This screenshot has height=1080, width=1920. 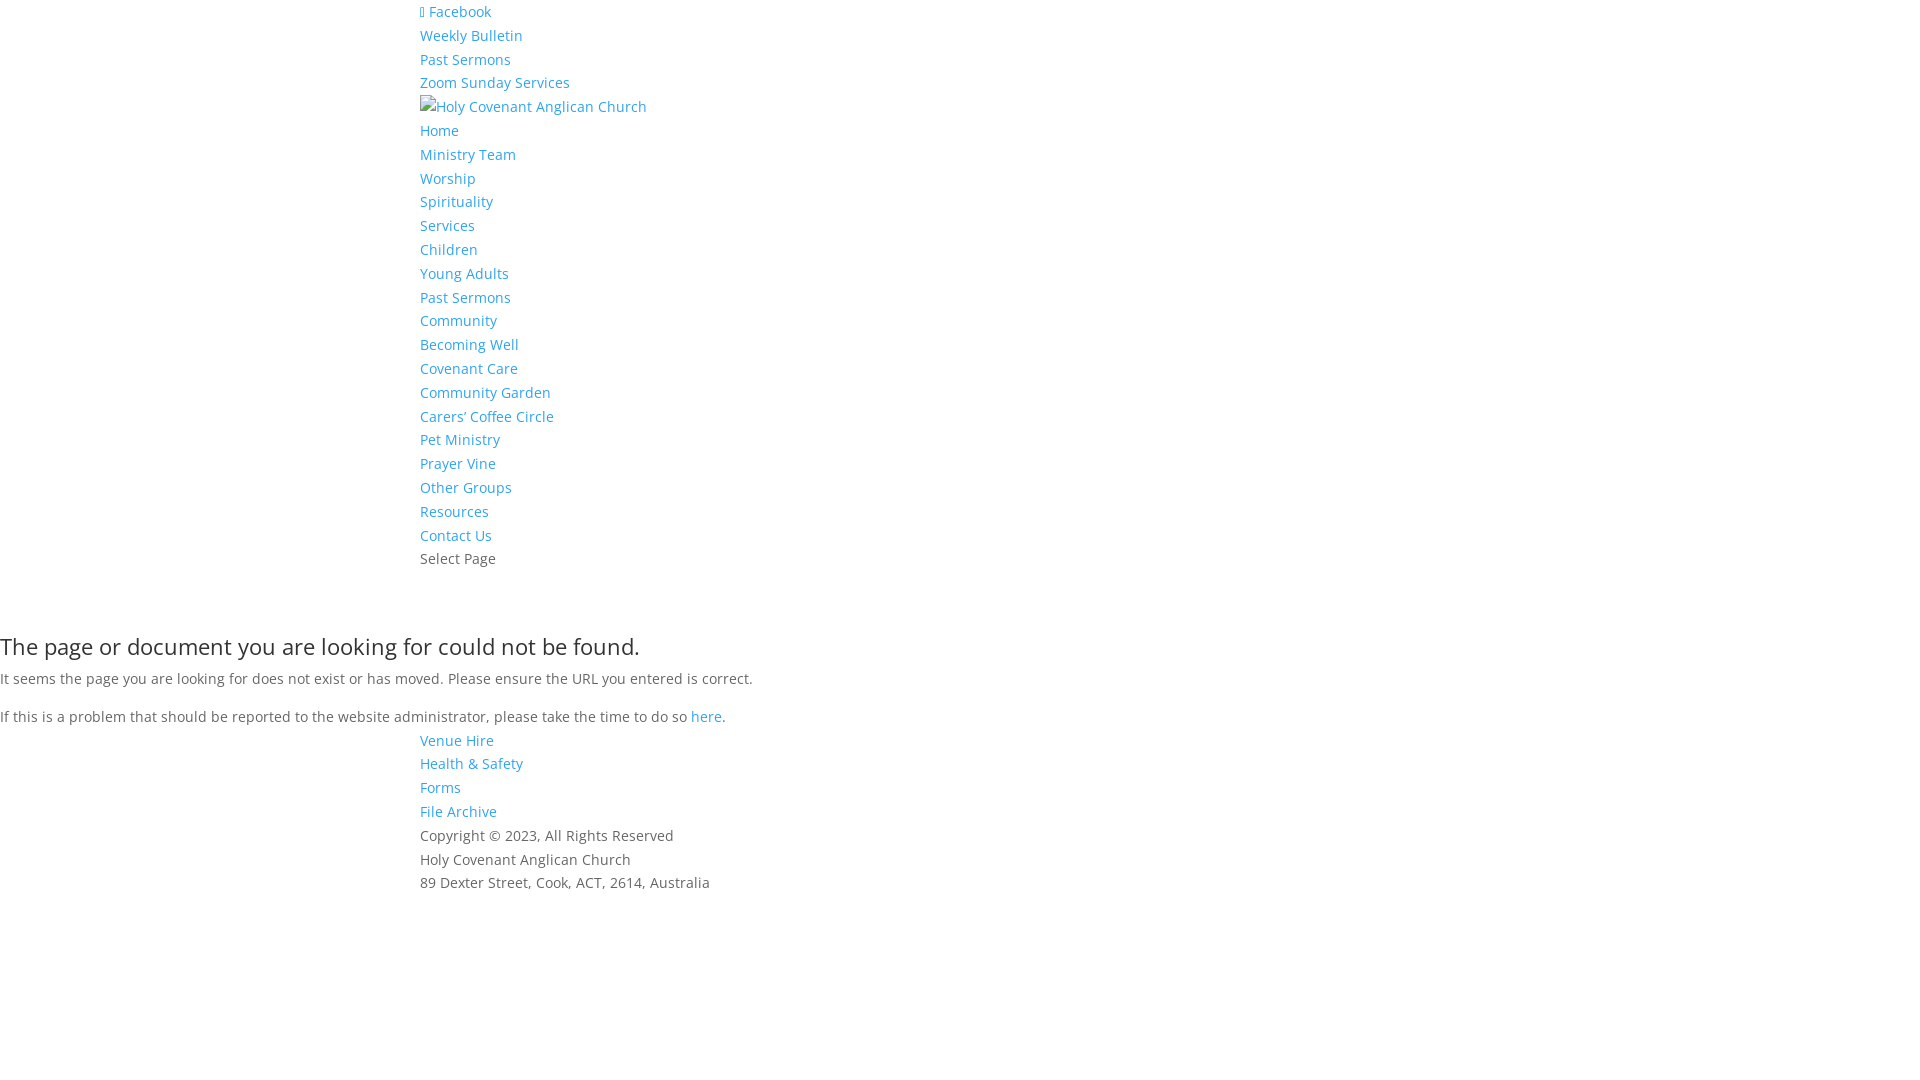 What do you see at coordinates (495, 82) in the screenshot?
I see `Zoom Sunday Services` at bounding box center [495, 82].